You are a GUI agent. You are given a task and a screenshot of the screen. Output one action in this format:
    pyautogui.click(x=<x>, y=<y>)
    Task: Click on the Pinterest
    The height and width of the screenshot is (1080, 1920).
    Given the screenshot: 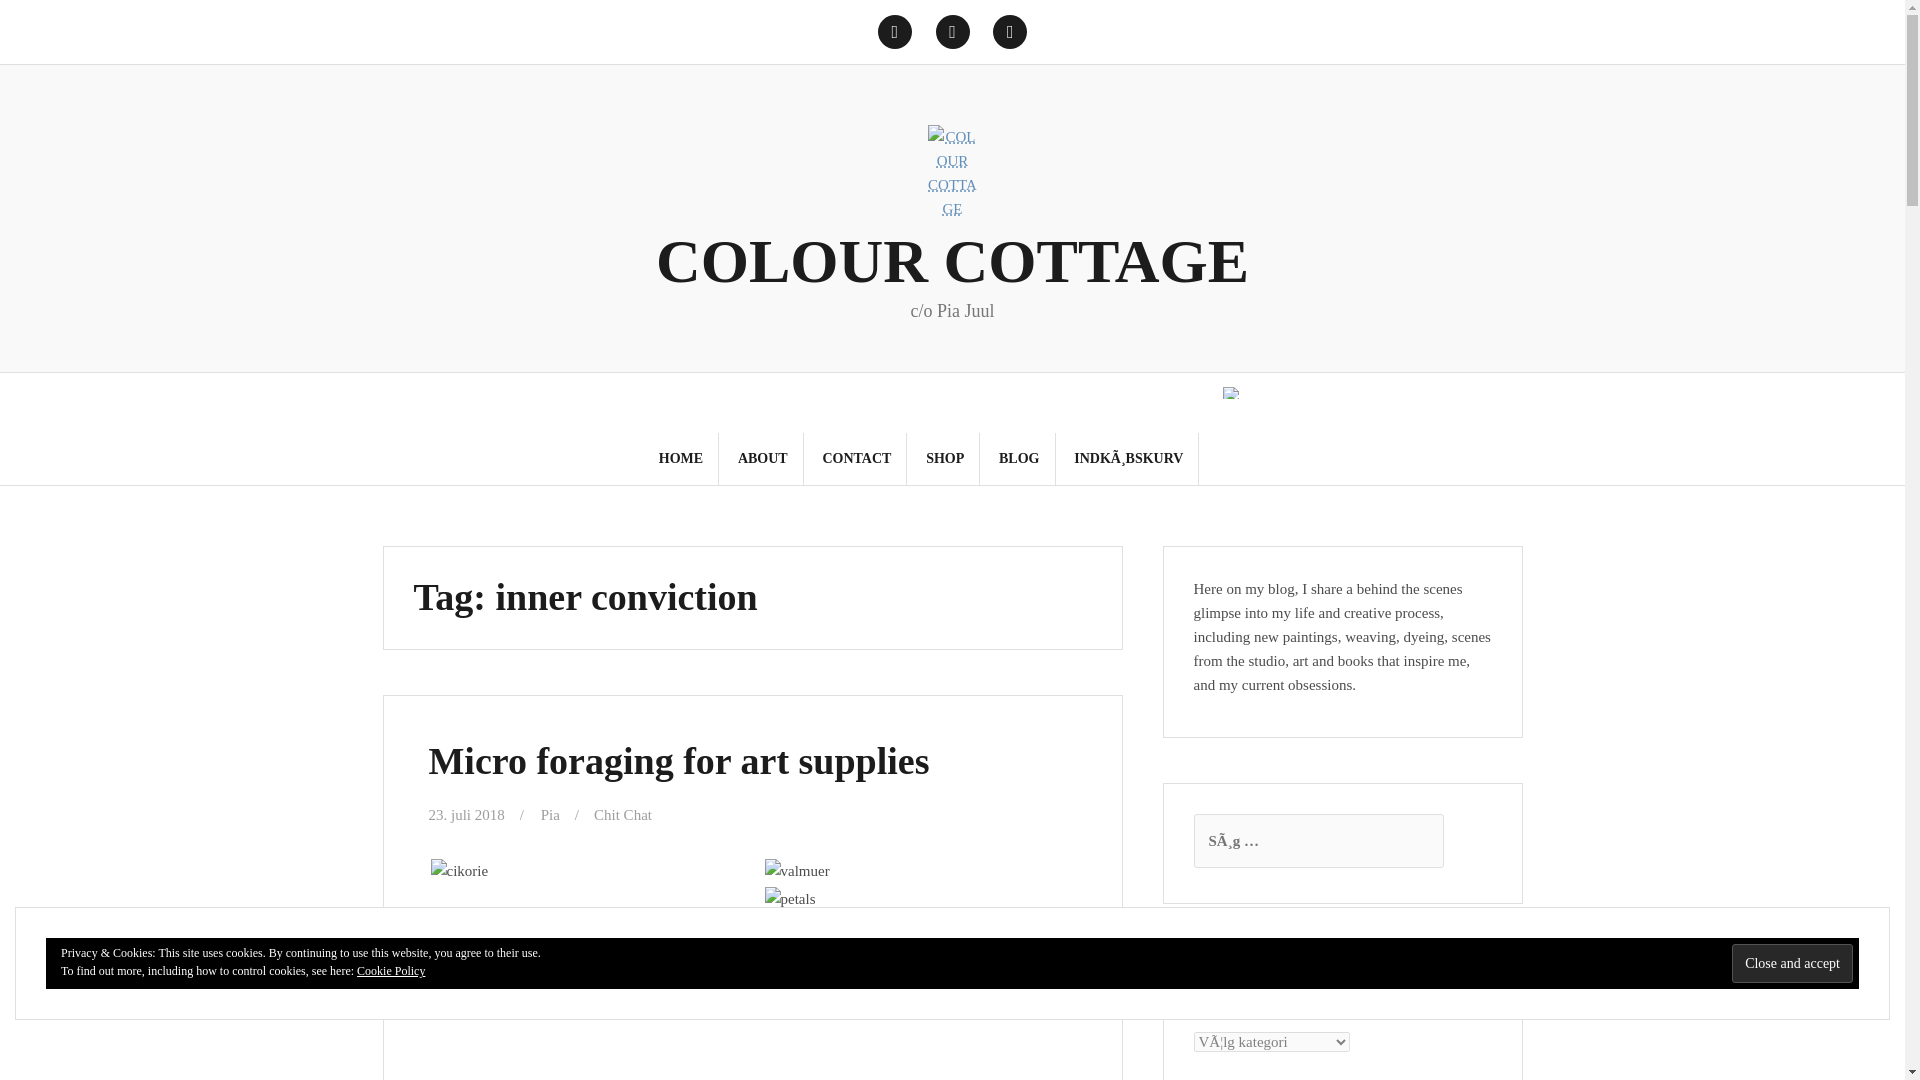 What is the action you would take?
    pyautogui.click(x=952, y=32)
    